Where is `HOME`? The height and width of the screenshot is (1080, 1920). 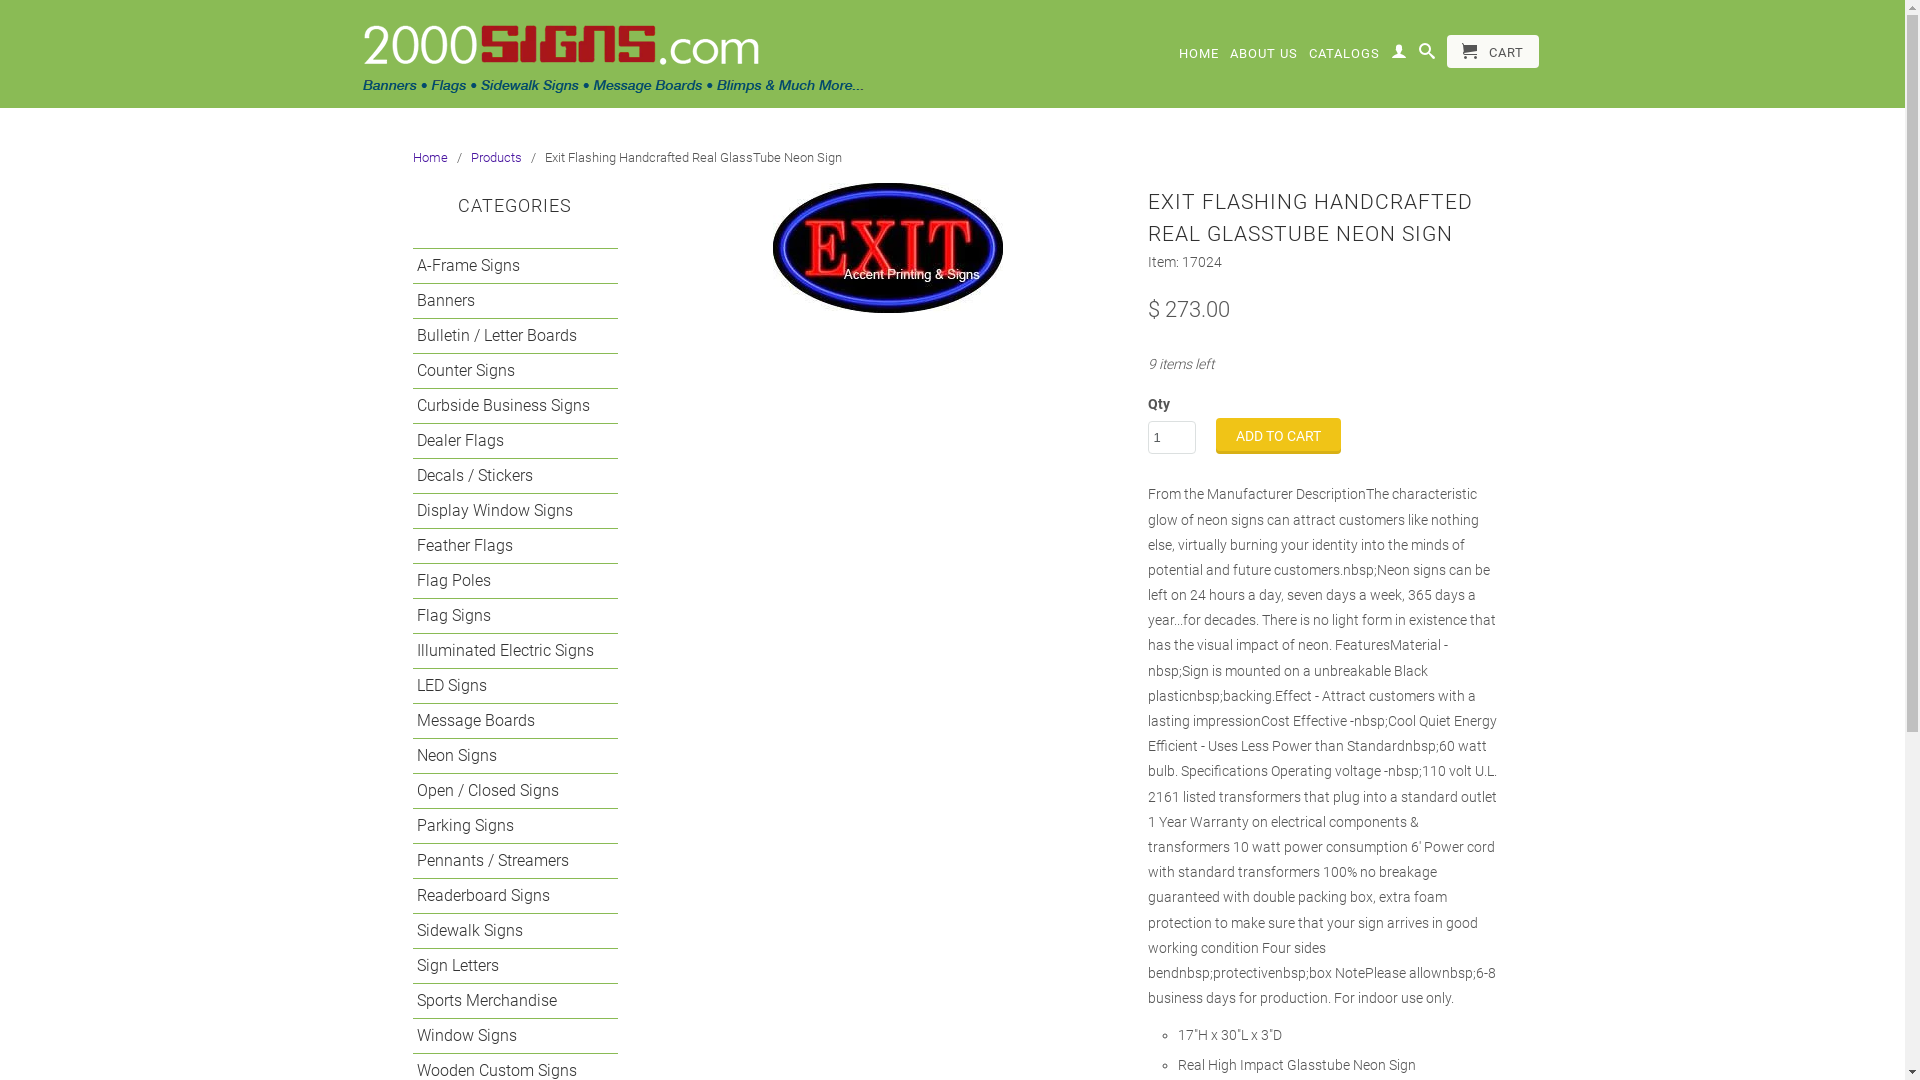
HOME is located at coordinates (1198, 58).